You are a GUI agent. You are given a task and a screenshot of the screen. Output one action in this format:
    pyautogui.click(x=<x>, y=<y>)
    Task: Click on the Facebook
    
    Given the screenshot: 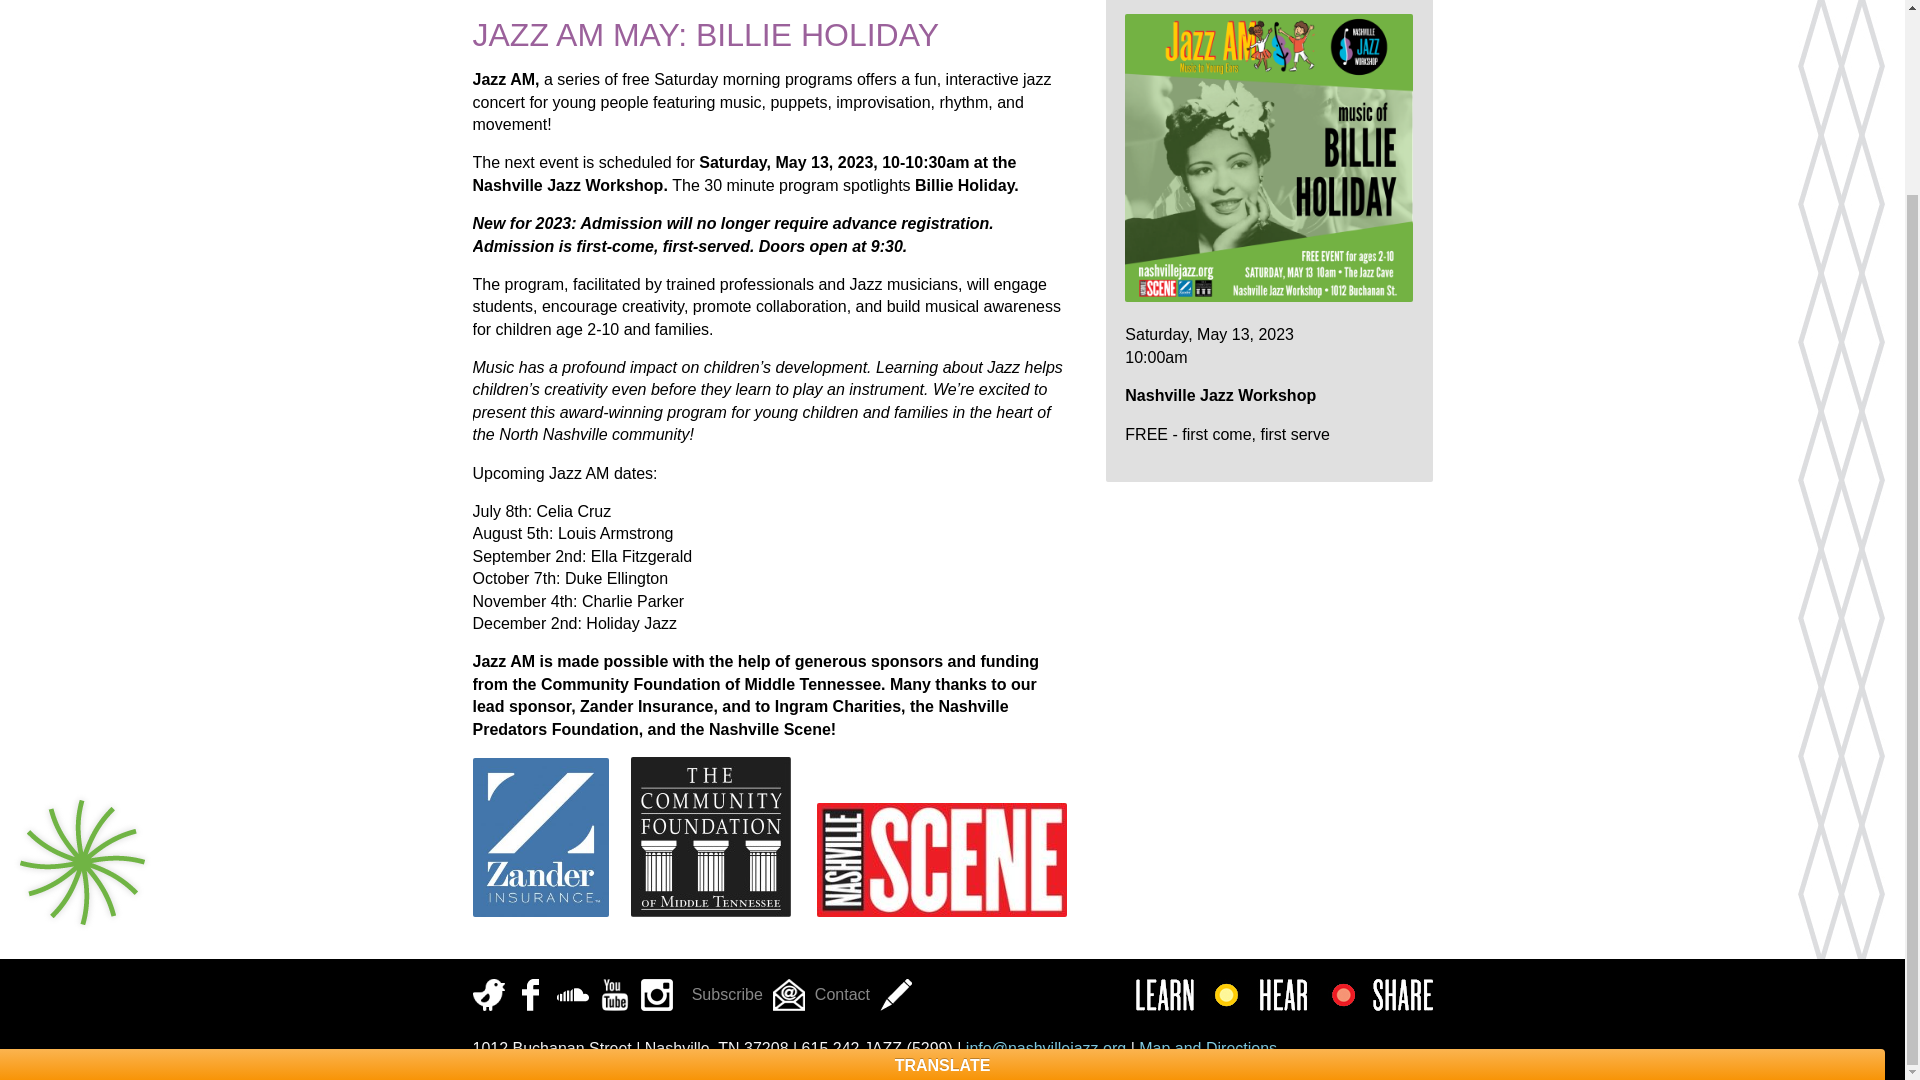 What is the action you would take?
    pyautogui.click(x=530, y=994)
    